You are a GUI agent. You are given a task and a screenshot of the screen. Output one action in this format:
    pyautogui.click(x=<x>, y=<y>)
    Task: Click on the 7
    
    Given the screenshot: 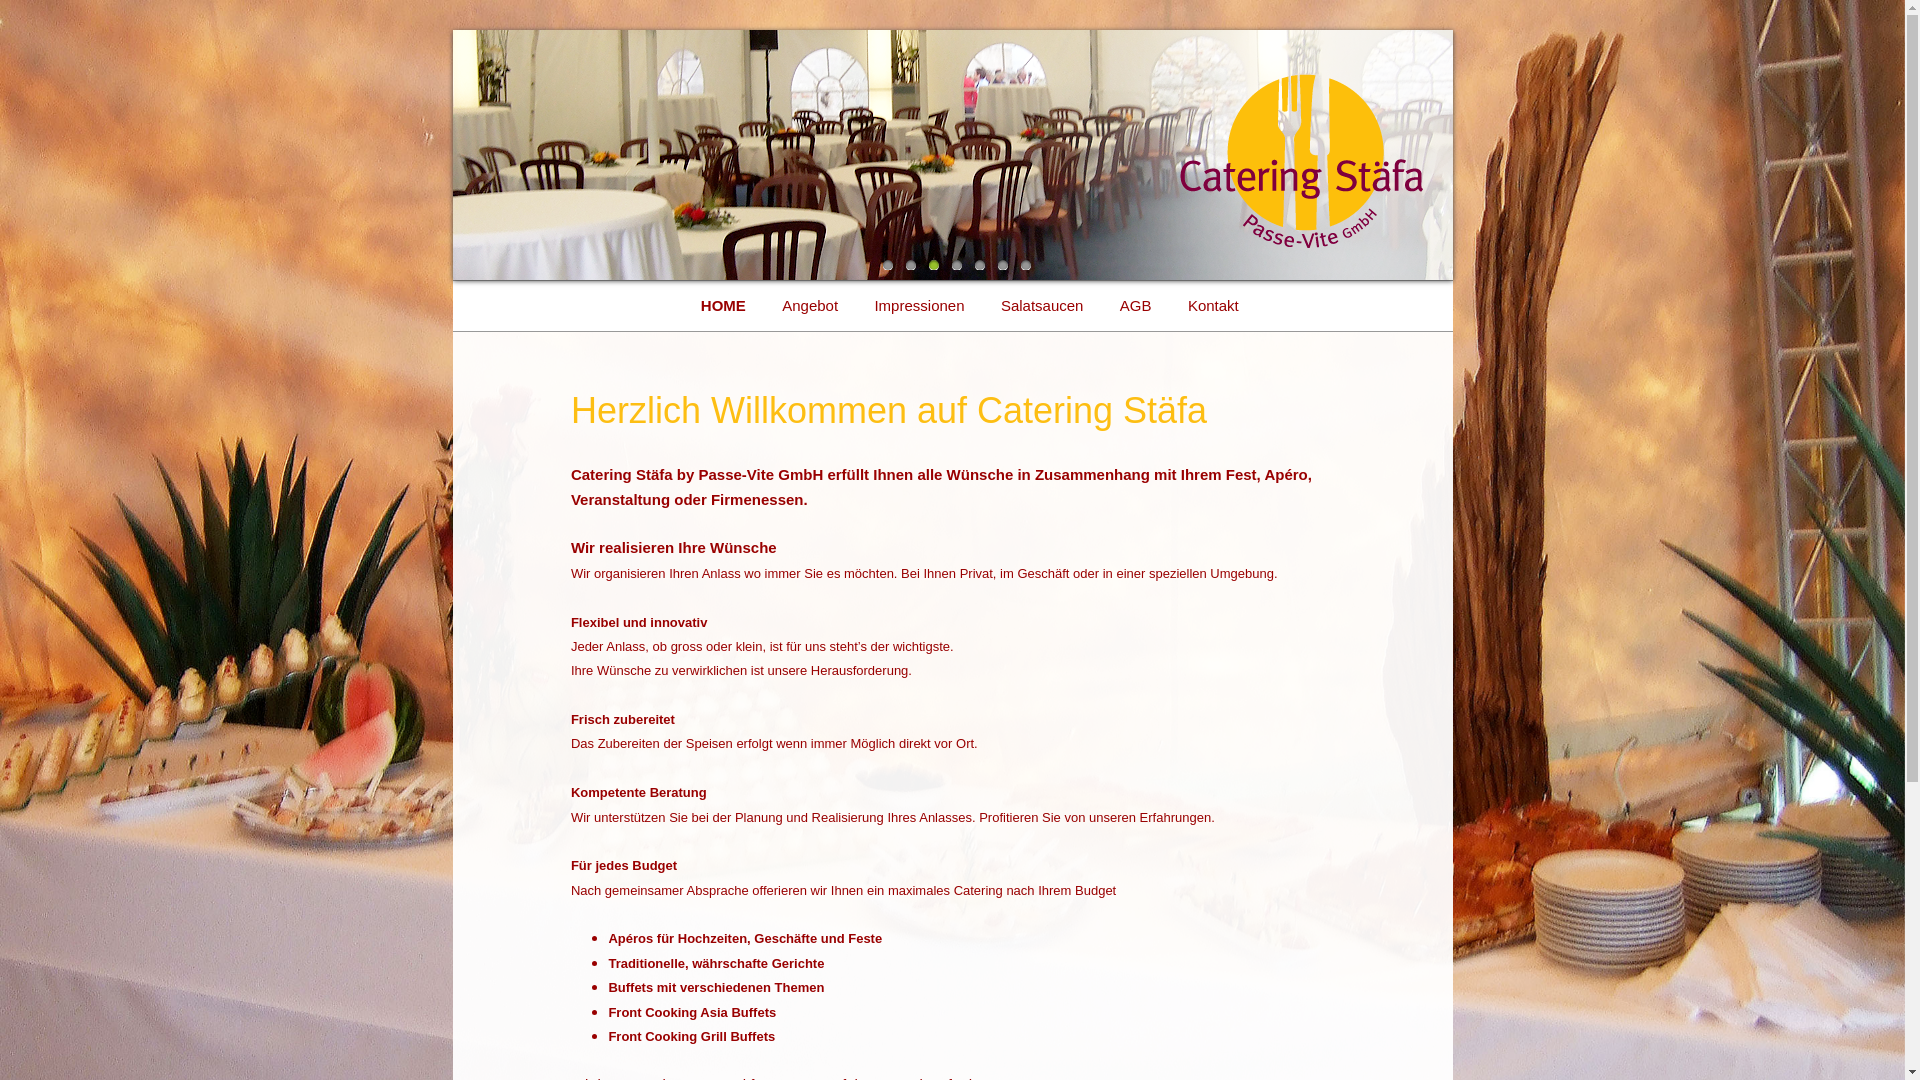 What is the action you would take?
    pyautogui.click(x=1030, y=265)
    